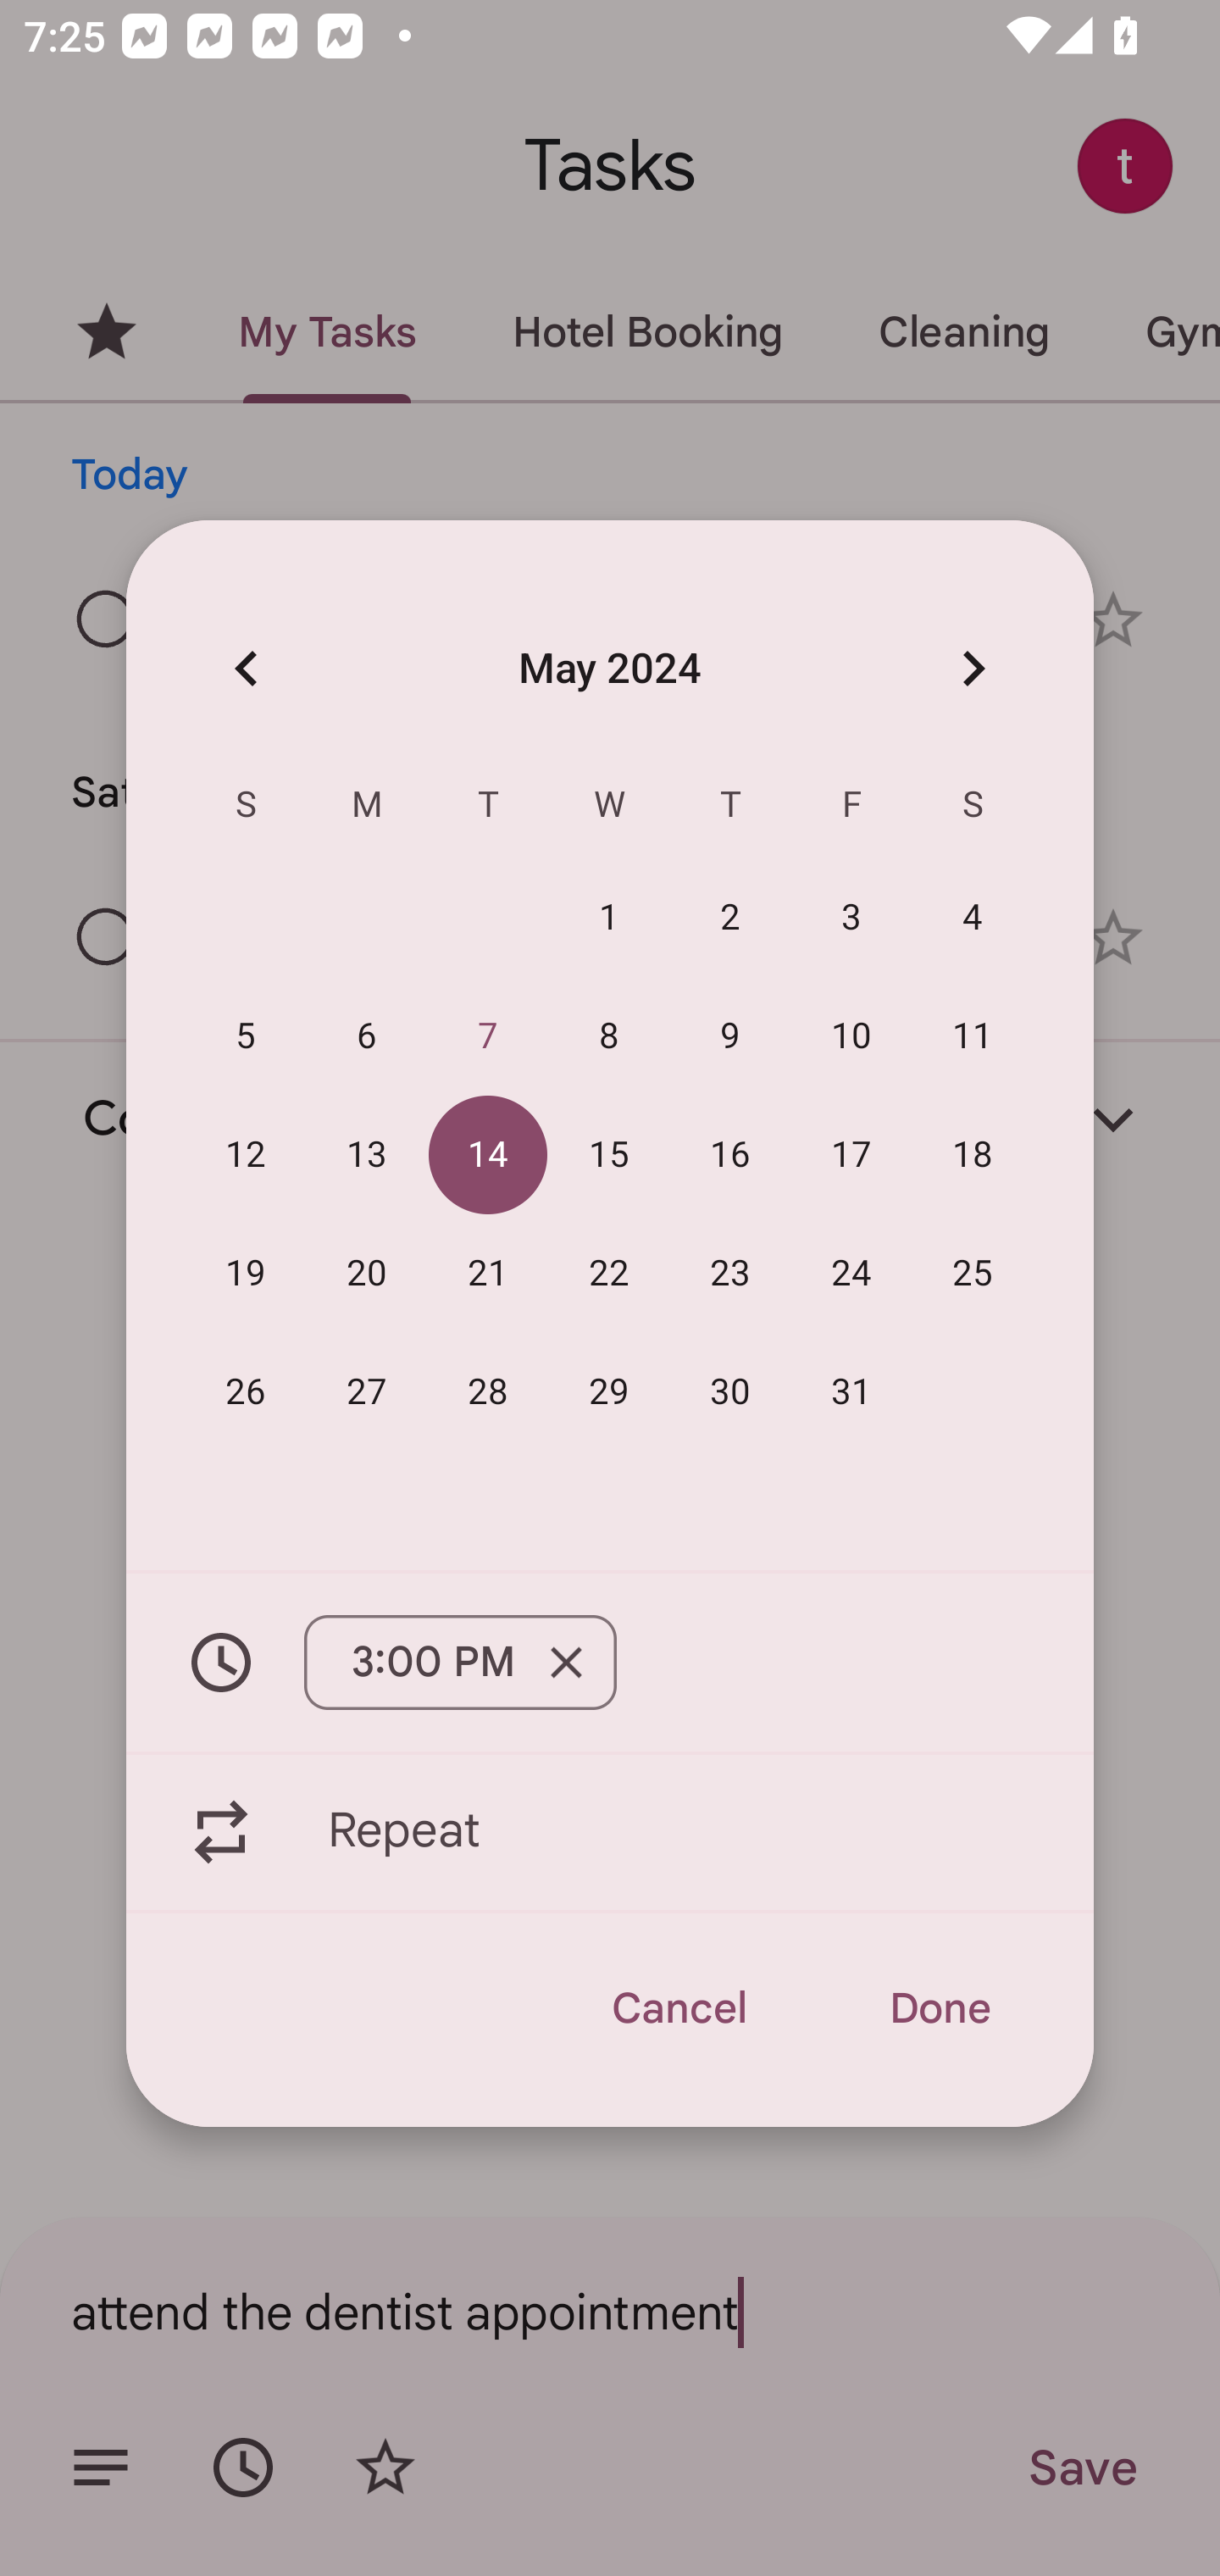 The image size is (1220, 2576). I want to click on 31 31 May 2024, so click(852, 1391).